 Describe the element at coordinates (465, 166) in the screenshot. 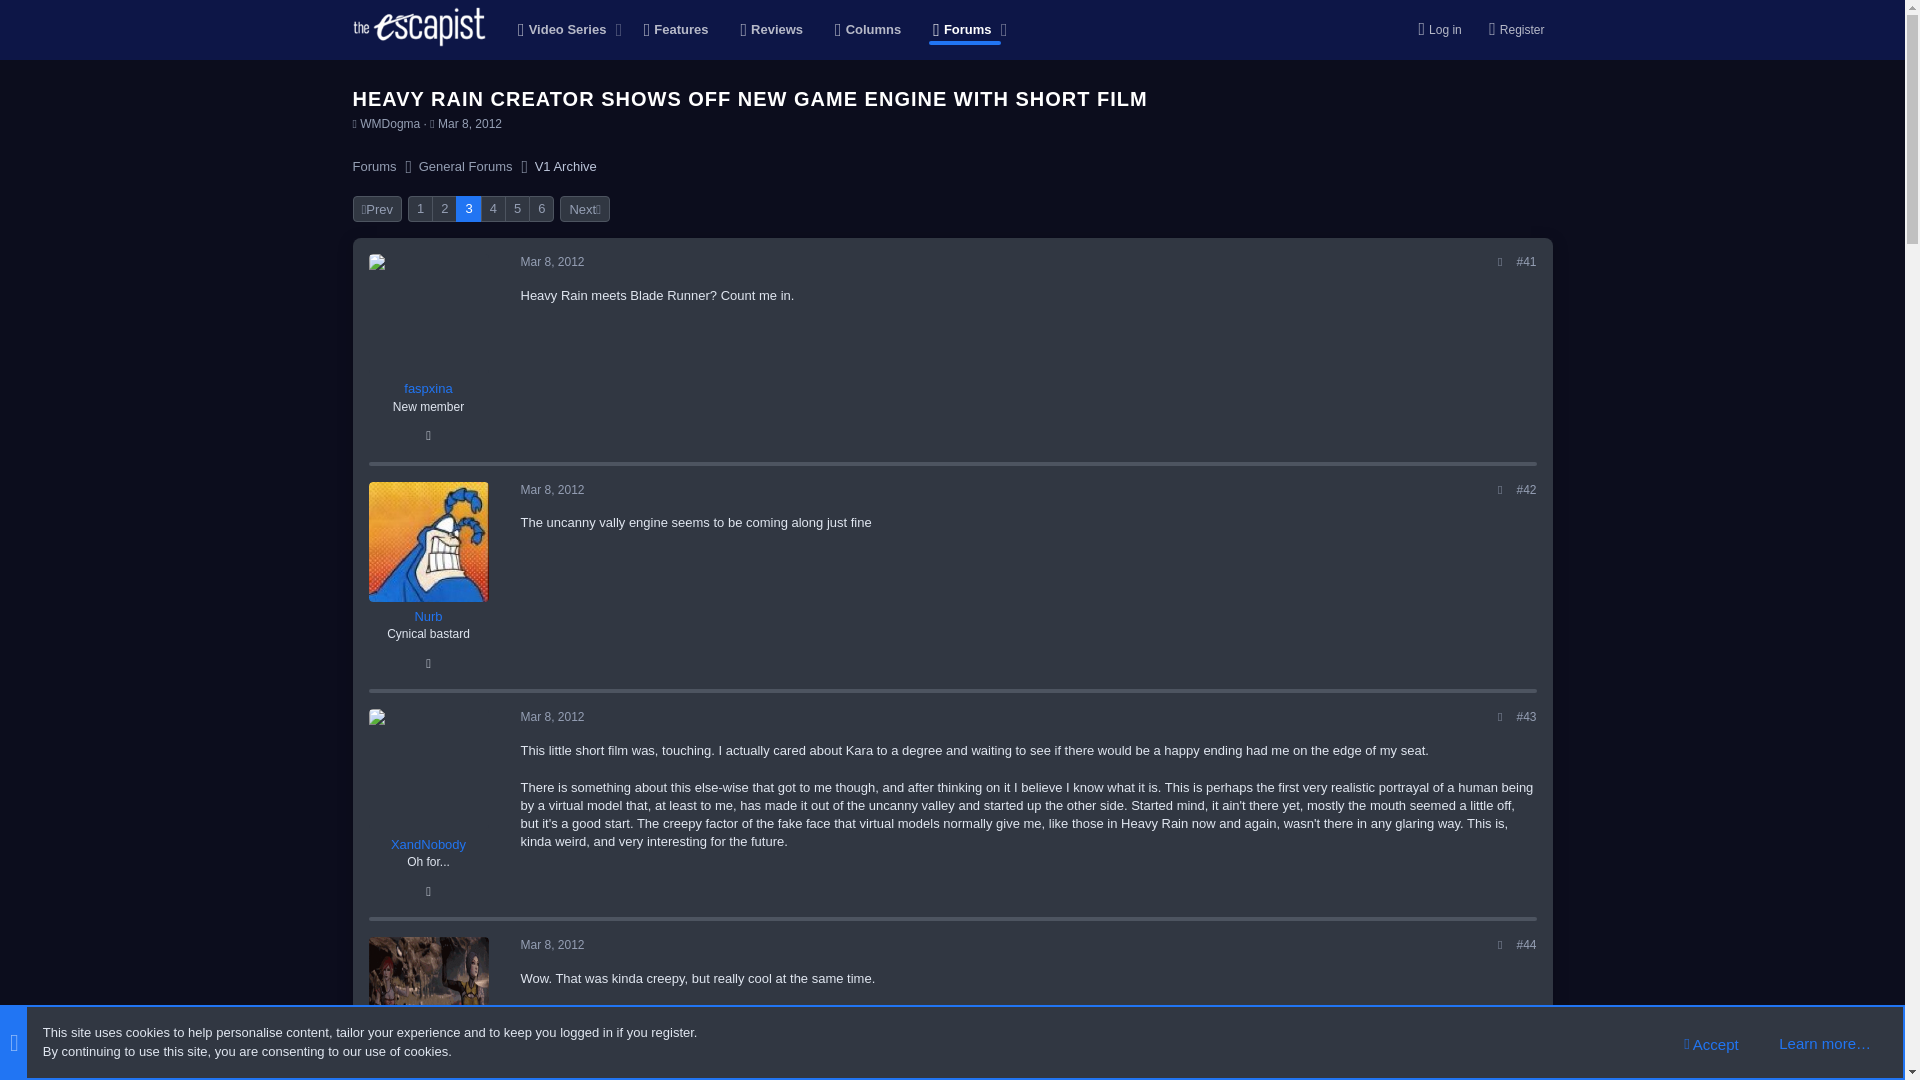

I see `General Forums` at that location.